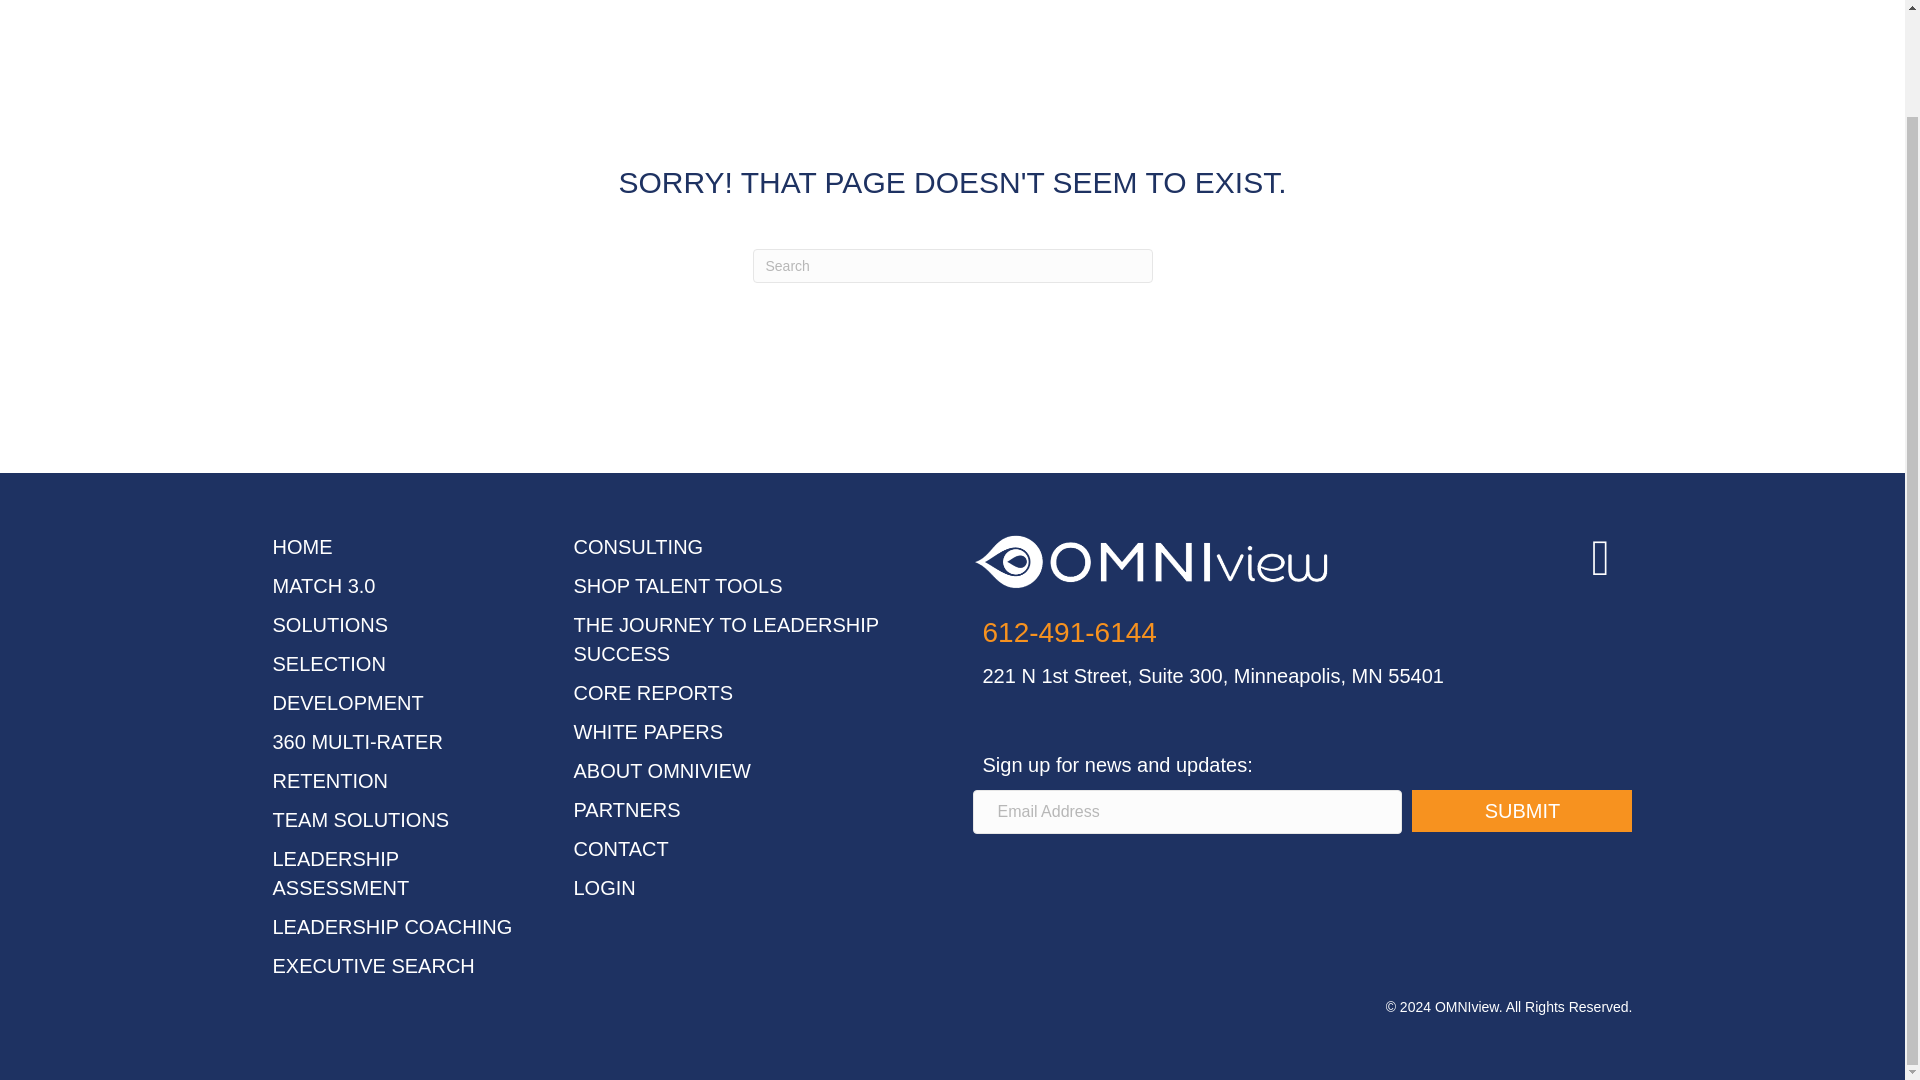  Describe the element at coordinates (639, 546) in the screenshot. I see `CONSULTING` at that location.